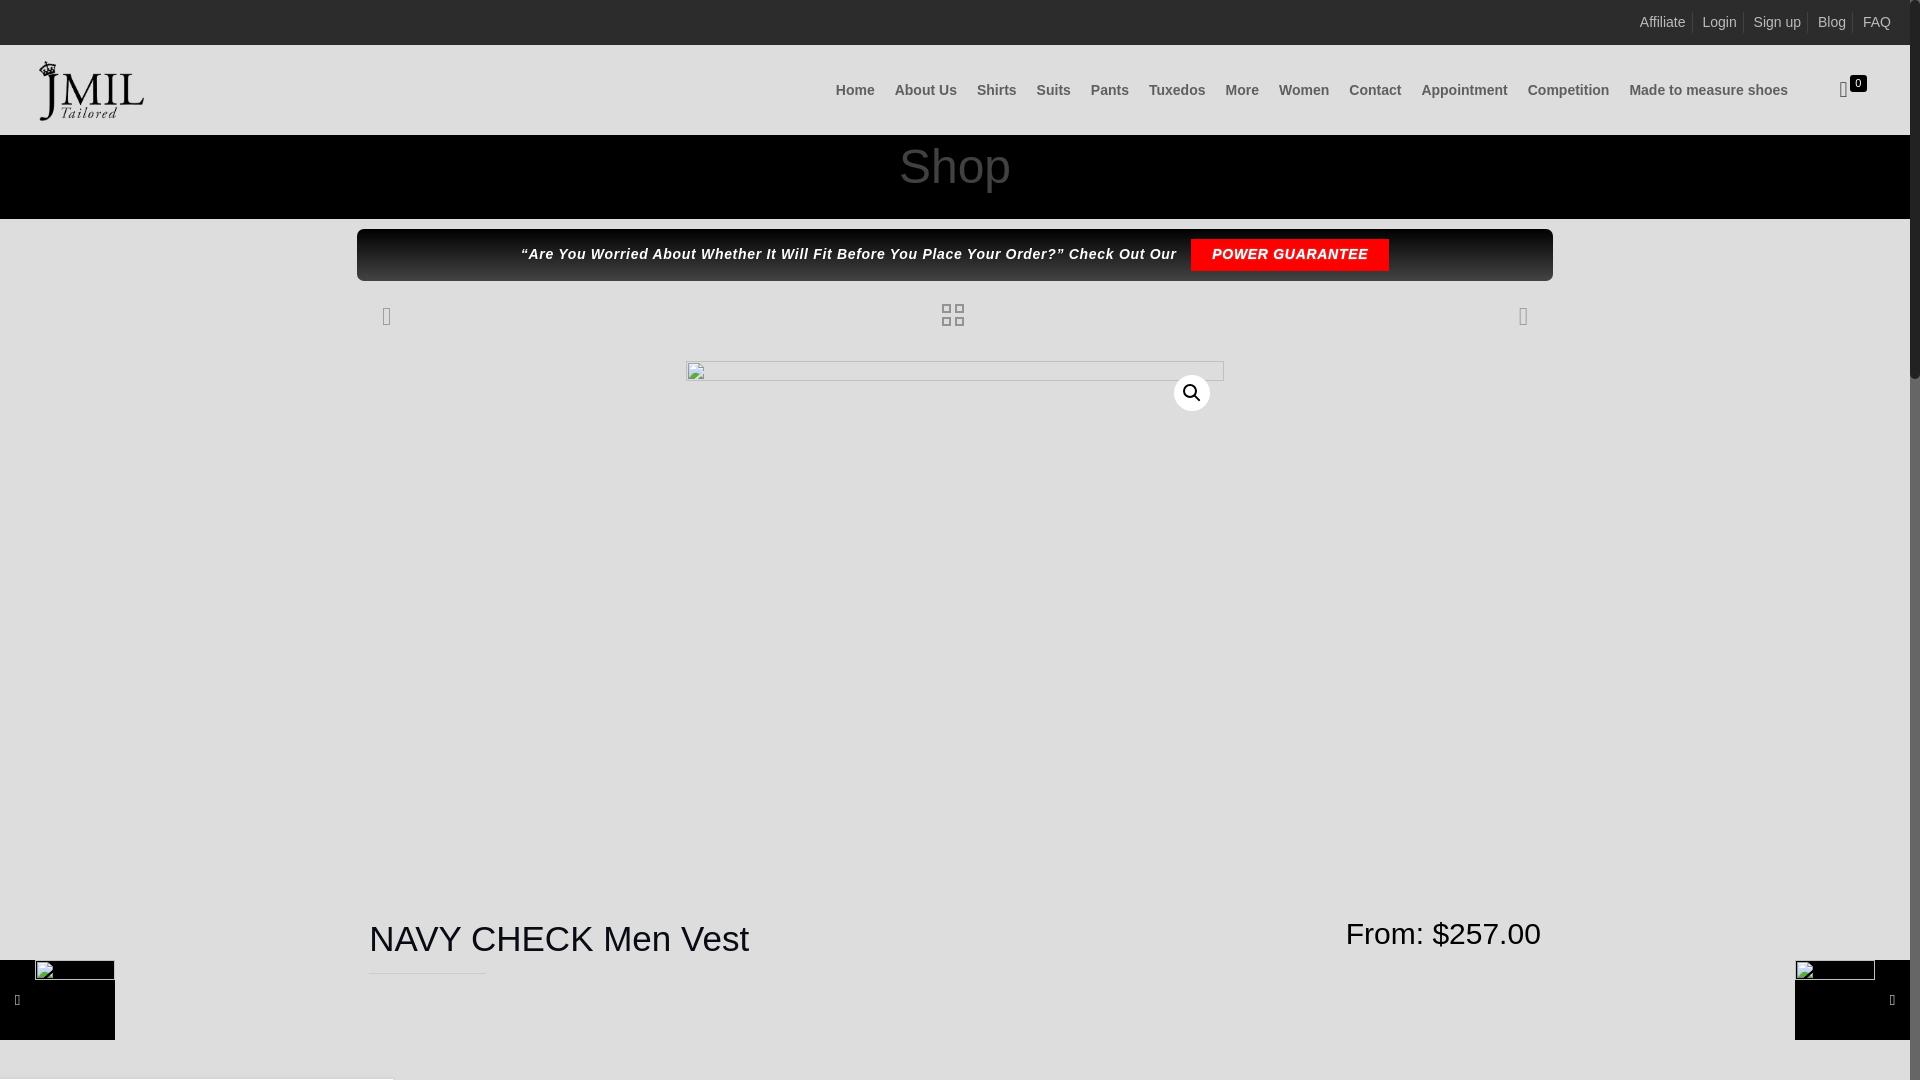  Describe the element at coordinates (1054, 90) in the screenshot. I see `Suits` at that location.